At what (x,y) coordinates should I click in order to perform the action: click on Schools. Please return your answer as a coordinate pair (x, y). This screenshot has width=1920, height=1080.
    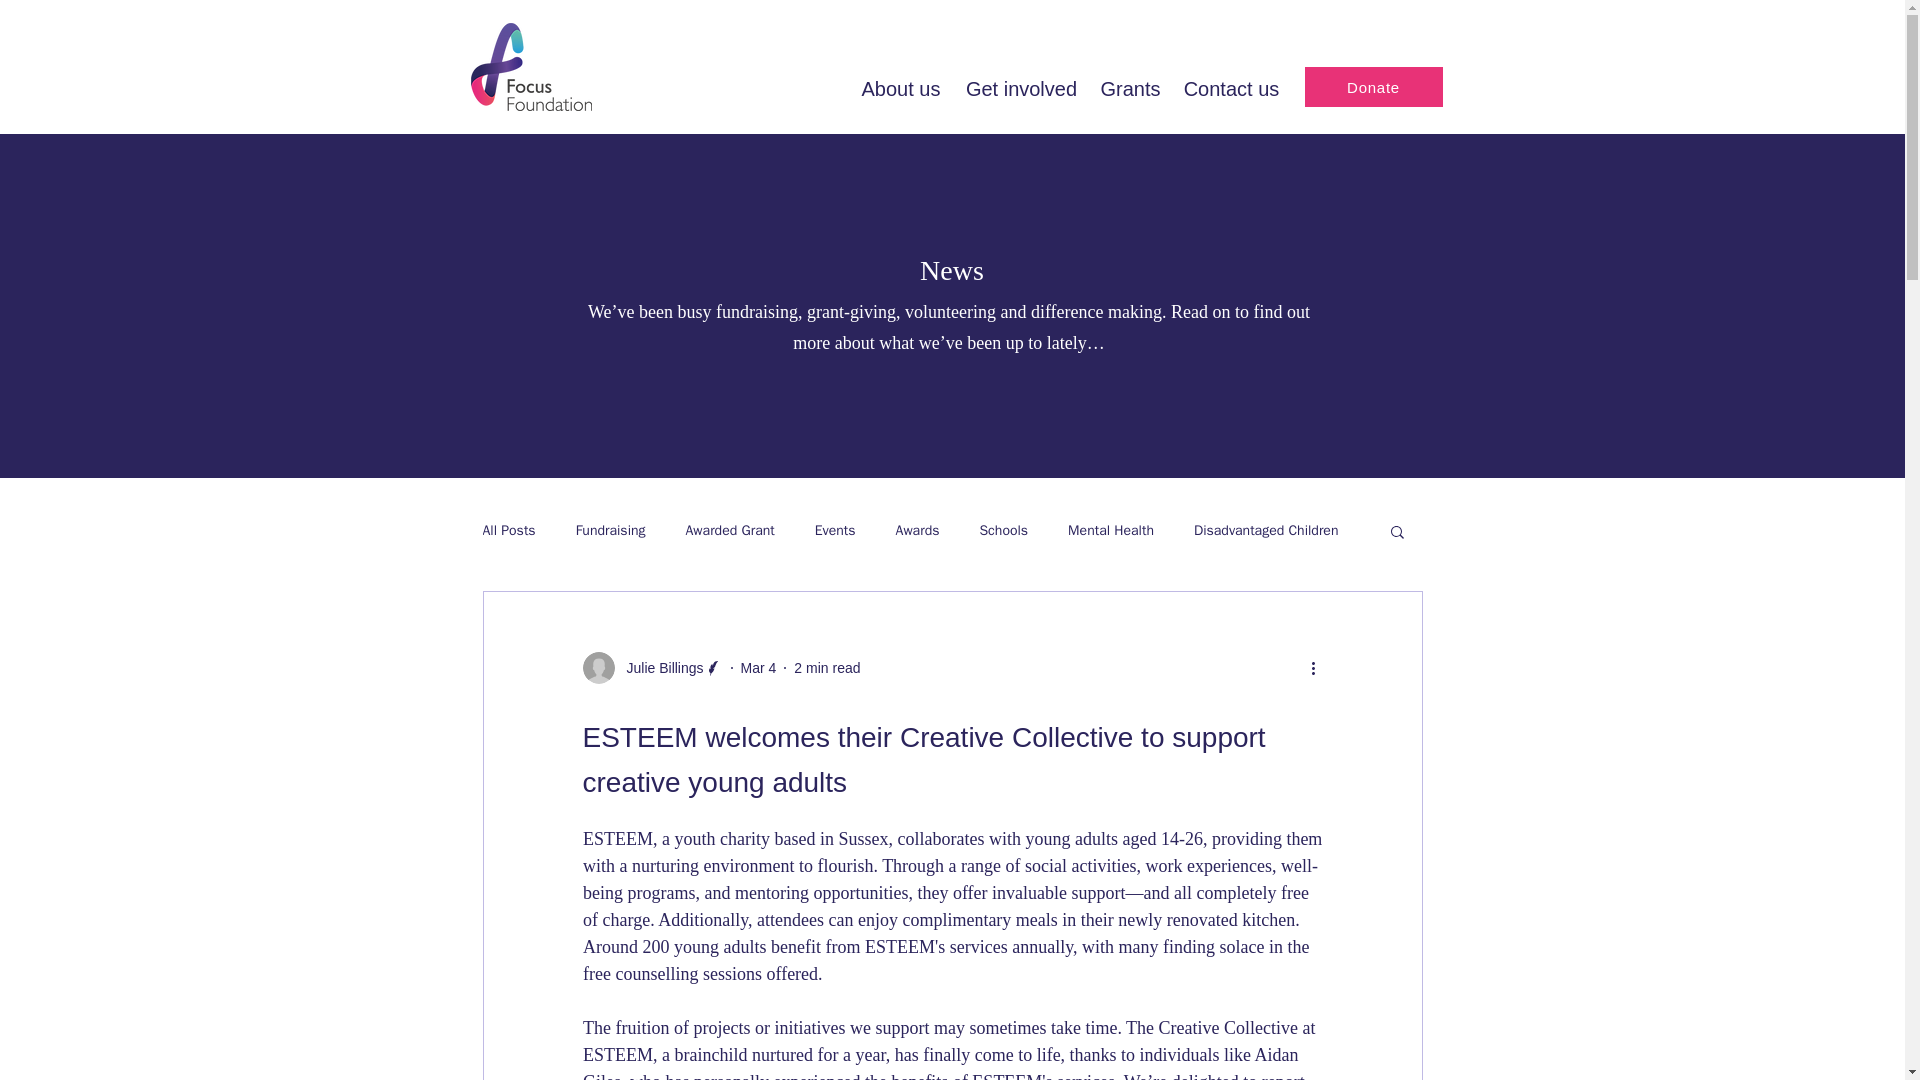
    Looking at the image, I should click on (1003, 530).